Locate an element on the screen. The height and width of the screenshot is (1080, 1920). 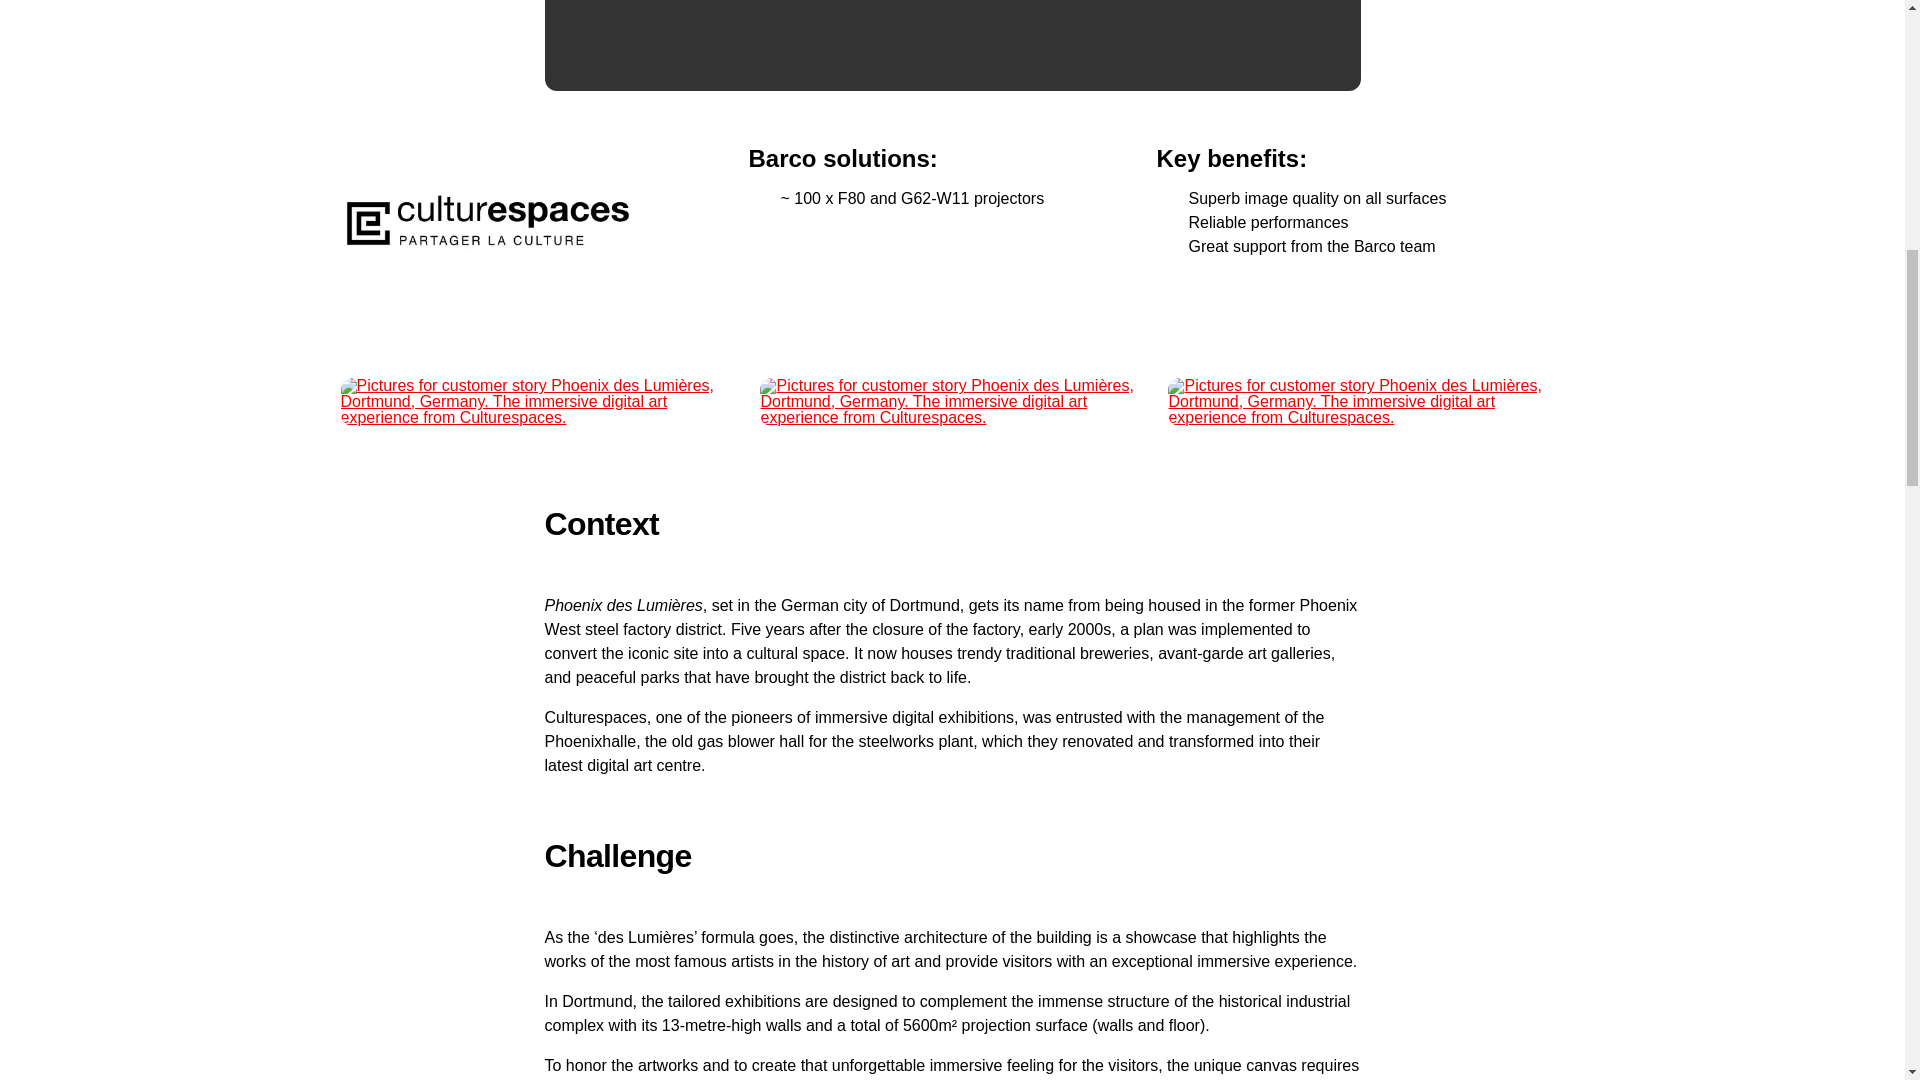
culturespaces-logo-vector is located at coordinates (486, 220).